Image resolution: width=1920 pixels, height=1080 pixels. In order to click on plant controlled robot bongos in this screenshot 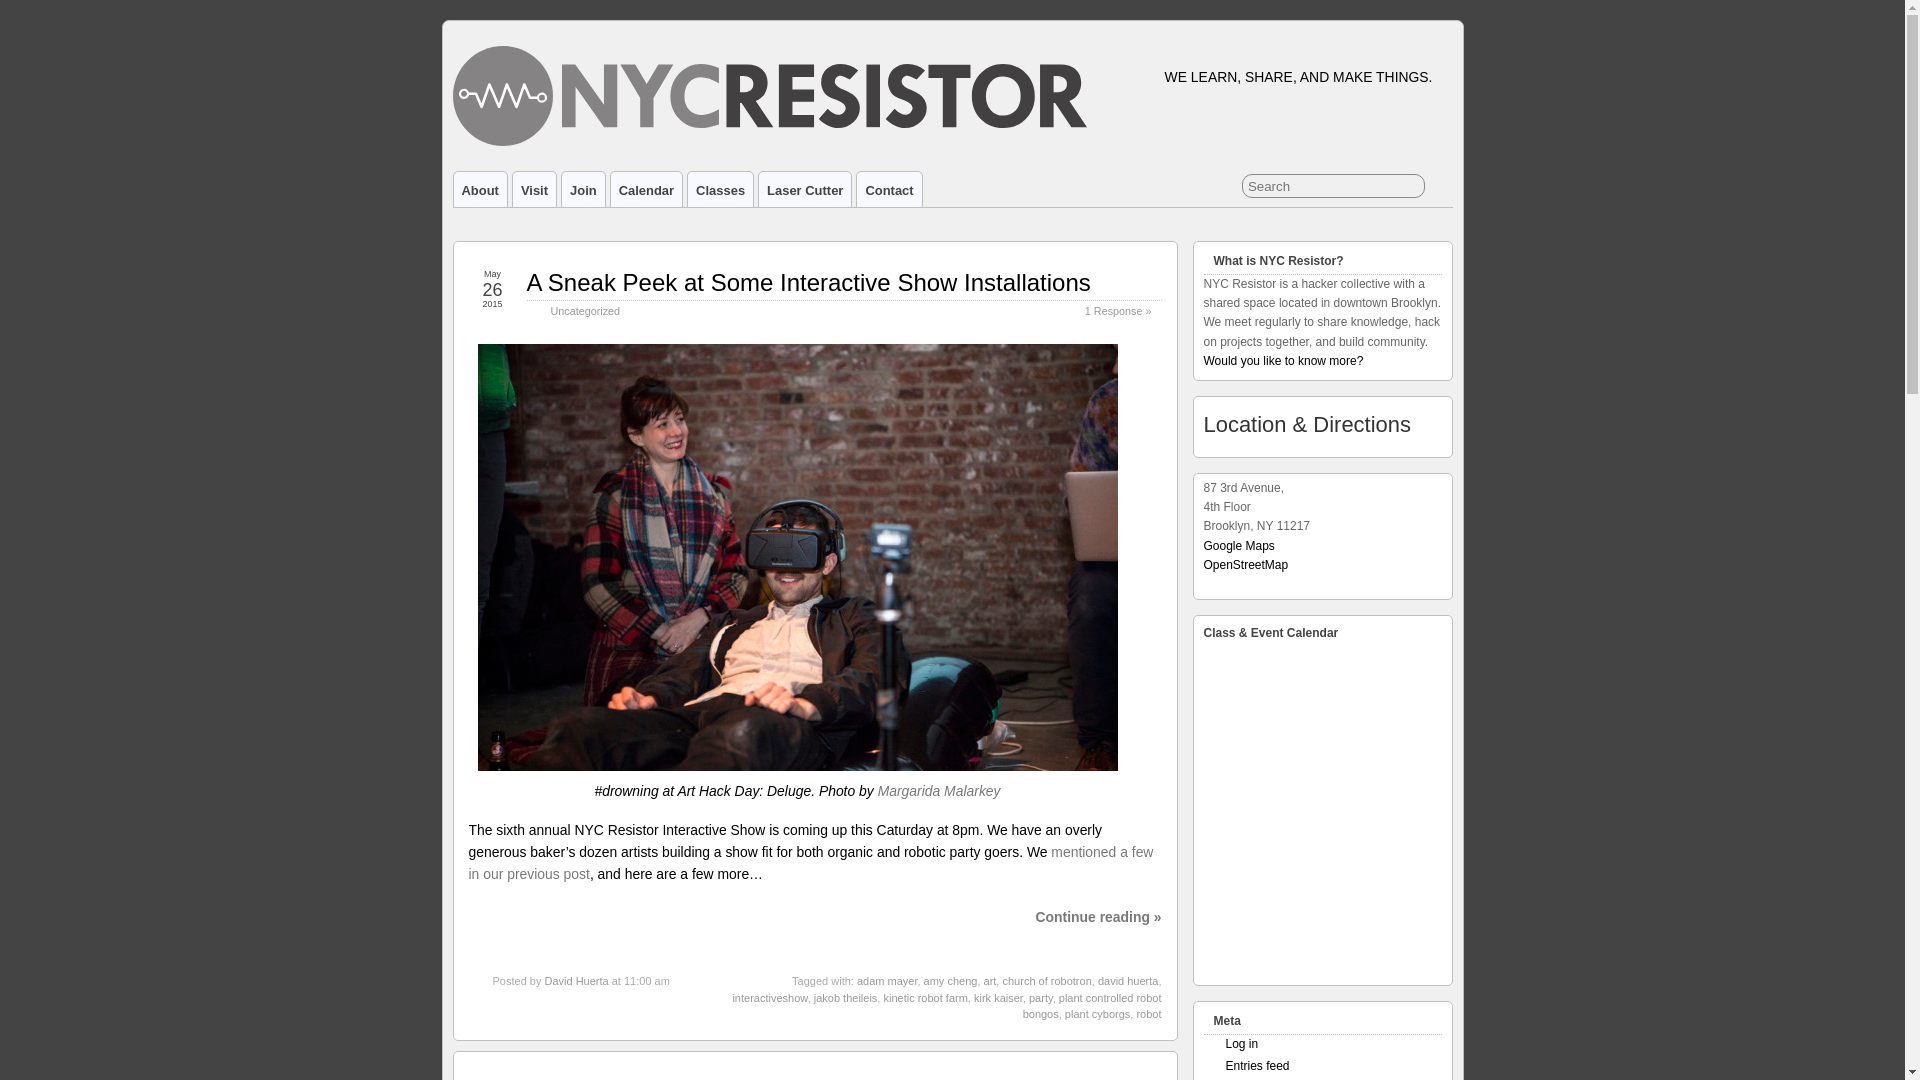, I will do `click(1092, 1006)`.